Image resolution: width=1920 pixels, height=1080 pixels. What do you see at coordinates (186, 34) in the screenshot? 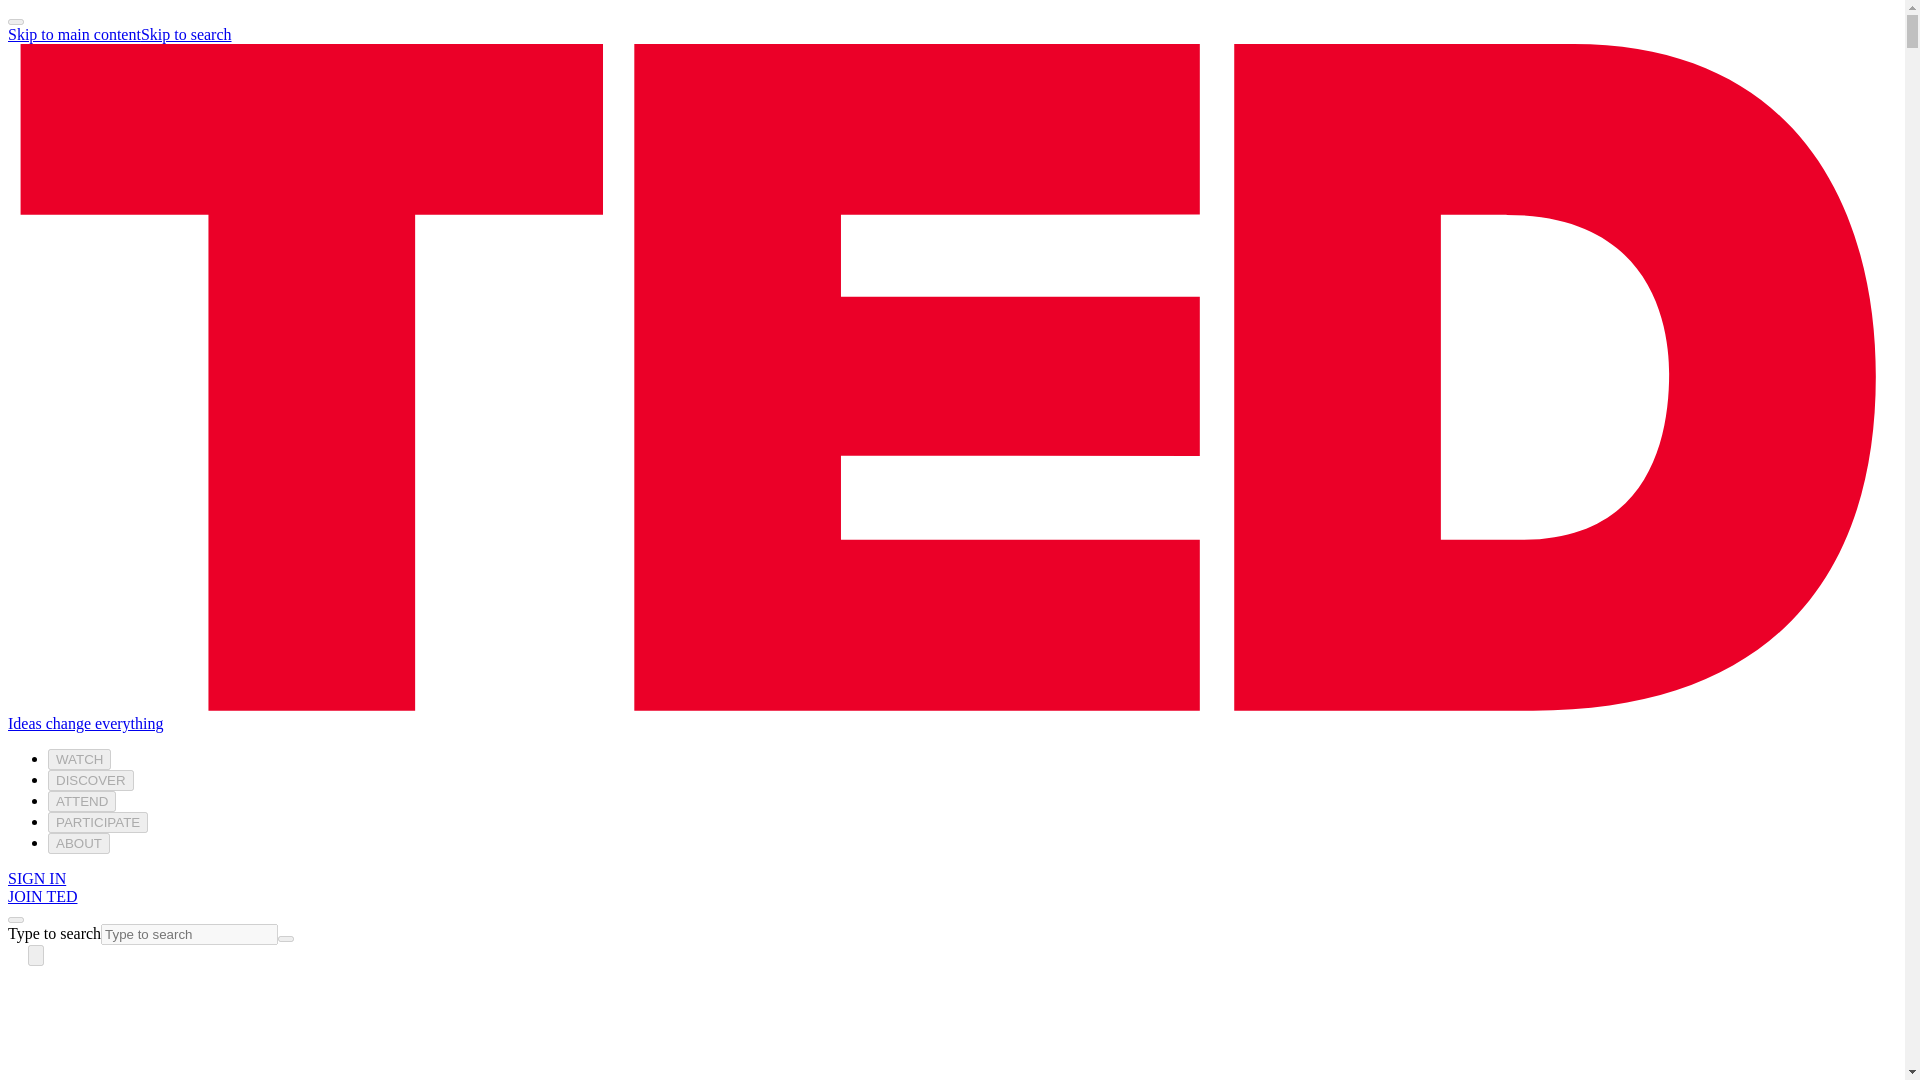
I see `Skip to search` at bounding box center [186, 34].